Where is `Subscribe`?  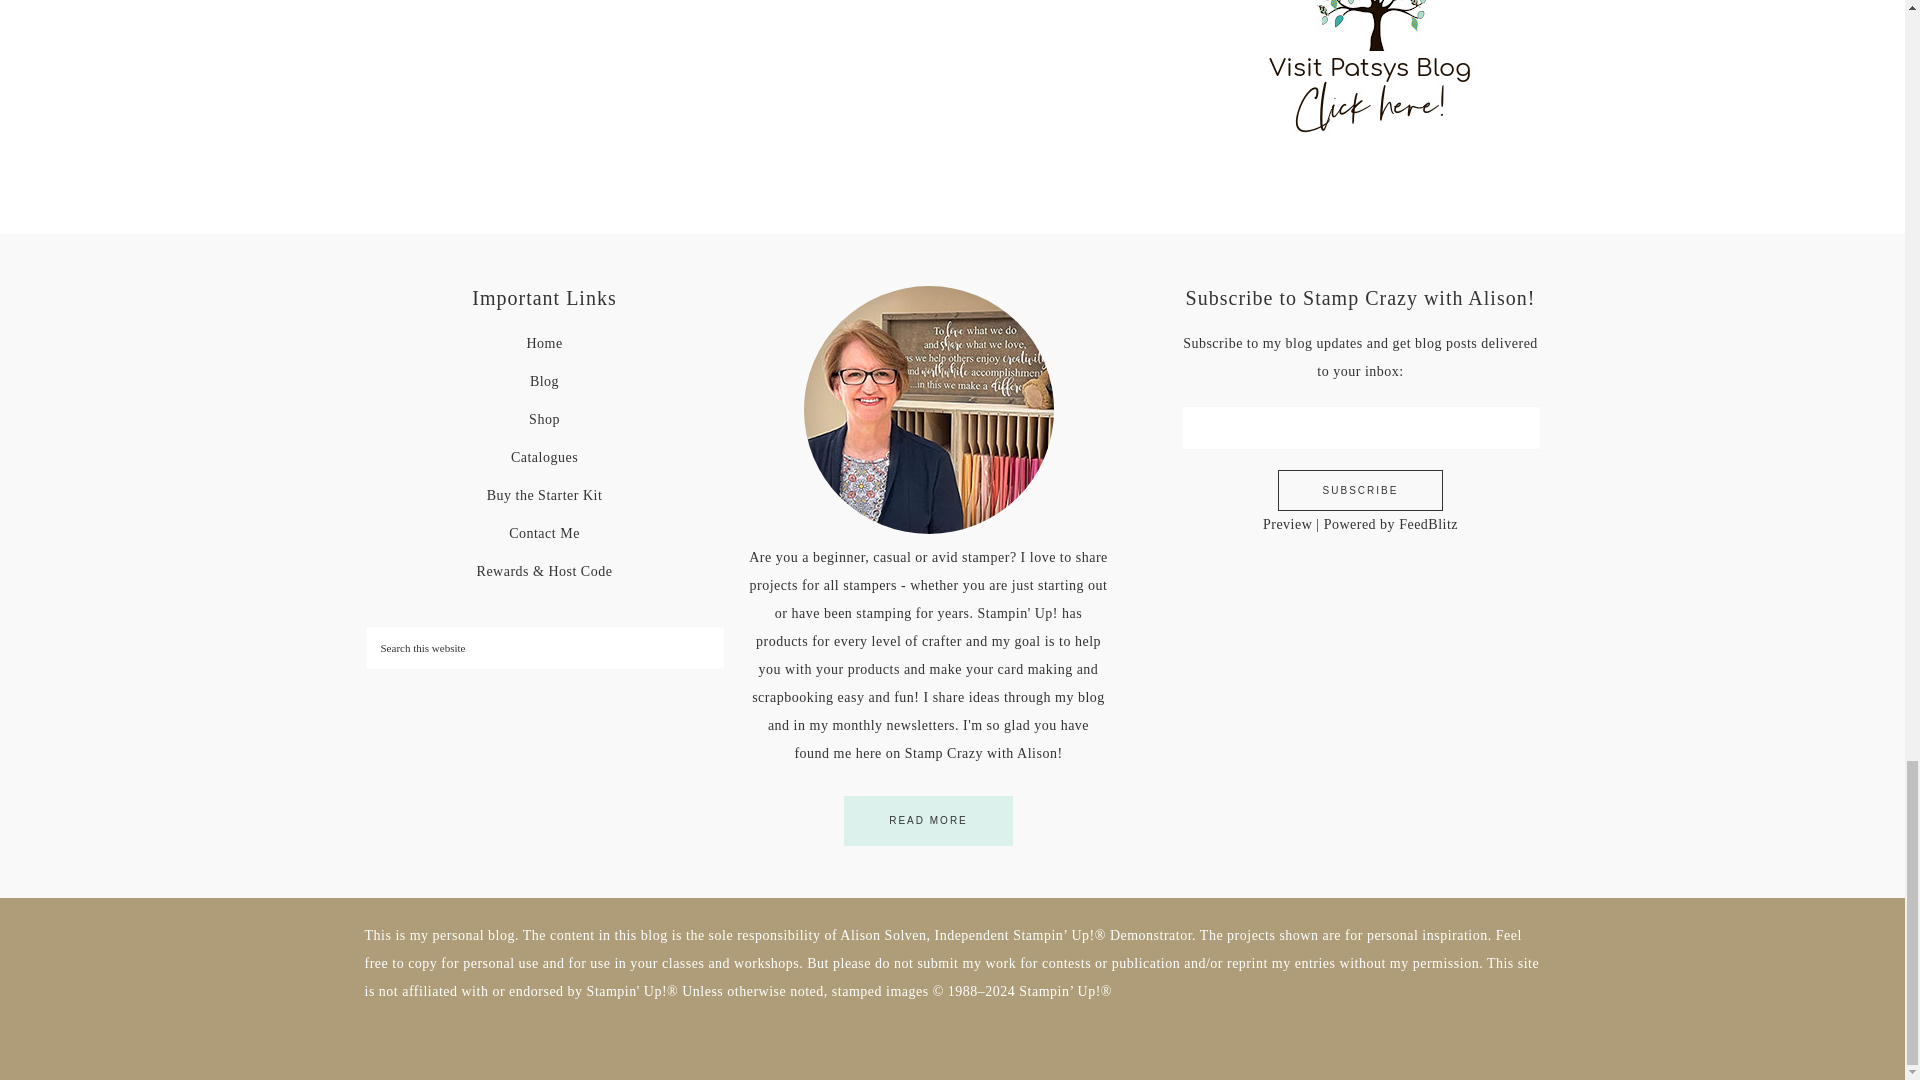 Subscribe is located at coordinates (1360, 490).